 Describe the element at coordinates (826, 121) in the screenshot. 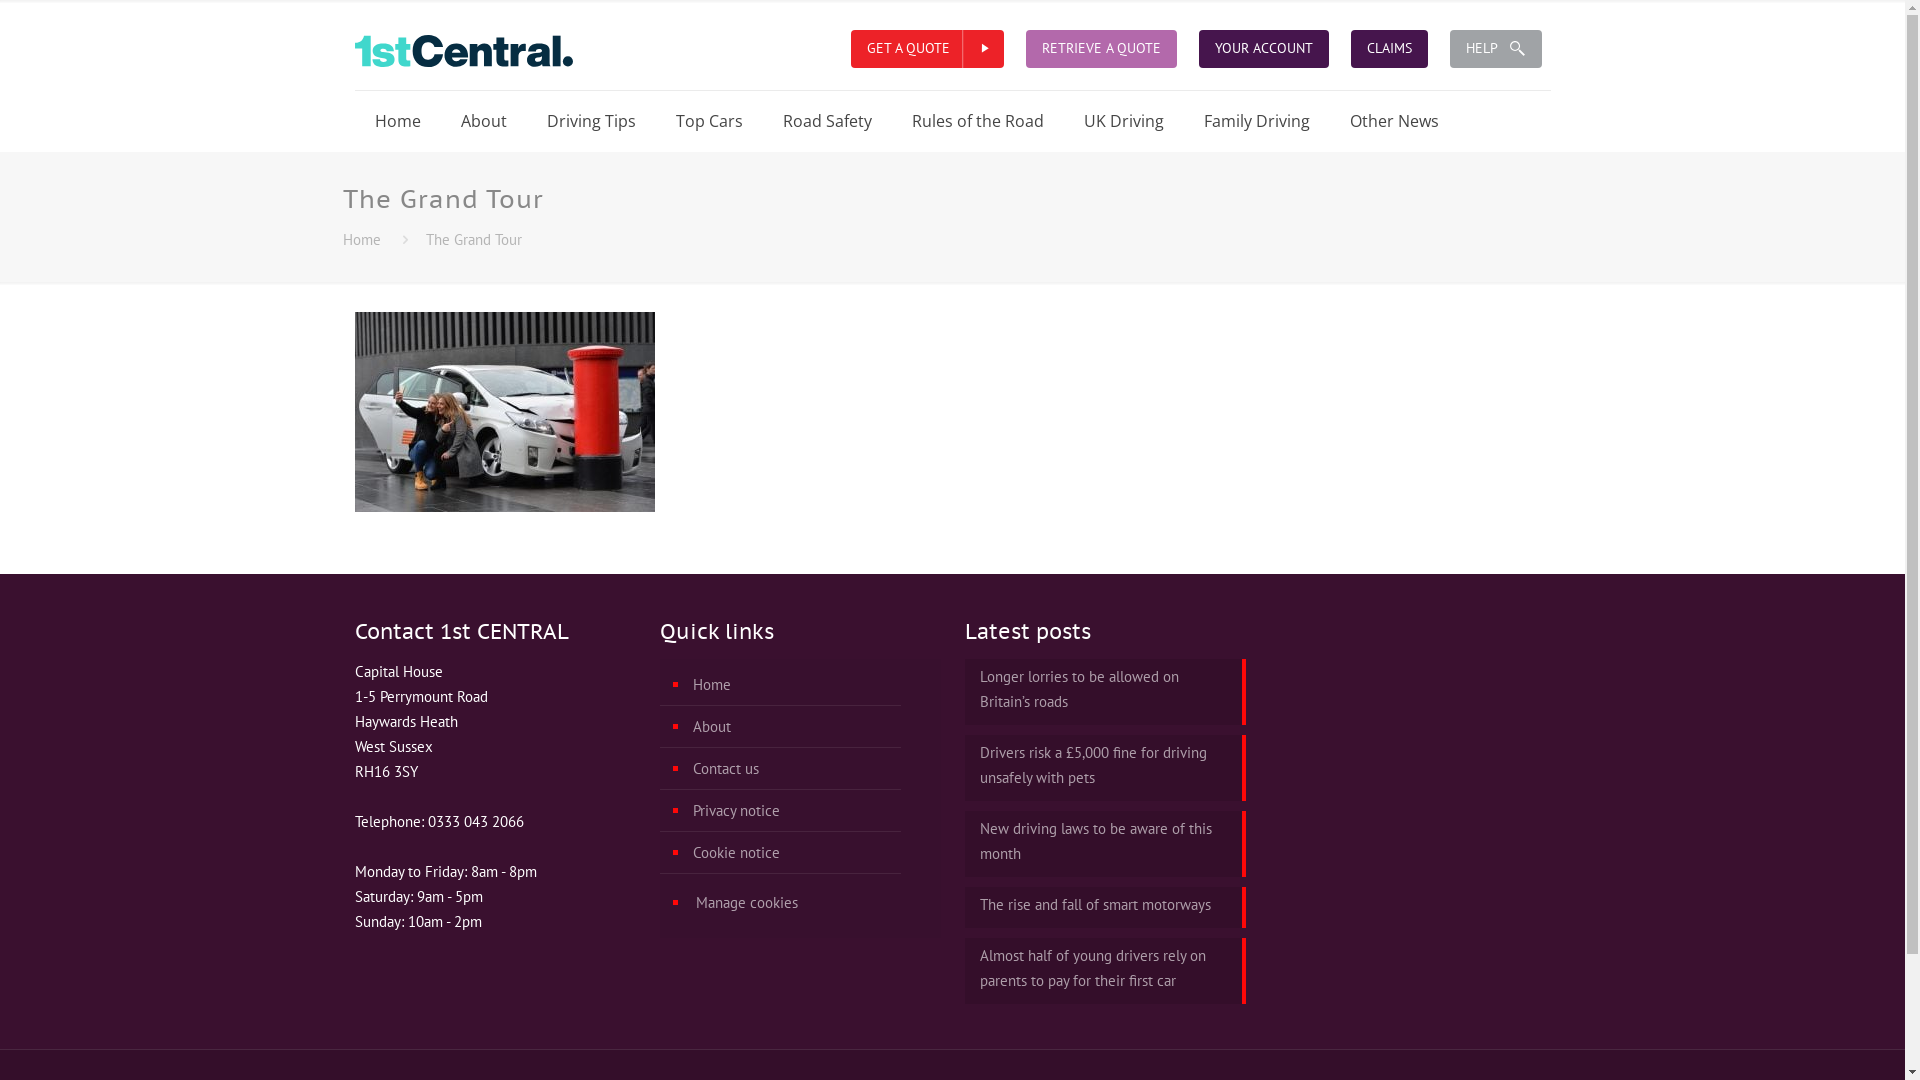

I see `Road Safety` at that location.